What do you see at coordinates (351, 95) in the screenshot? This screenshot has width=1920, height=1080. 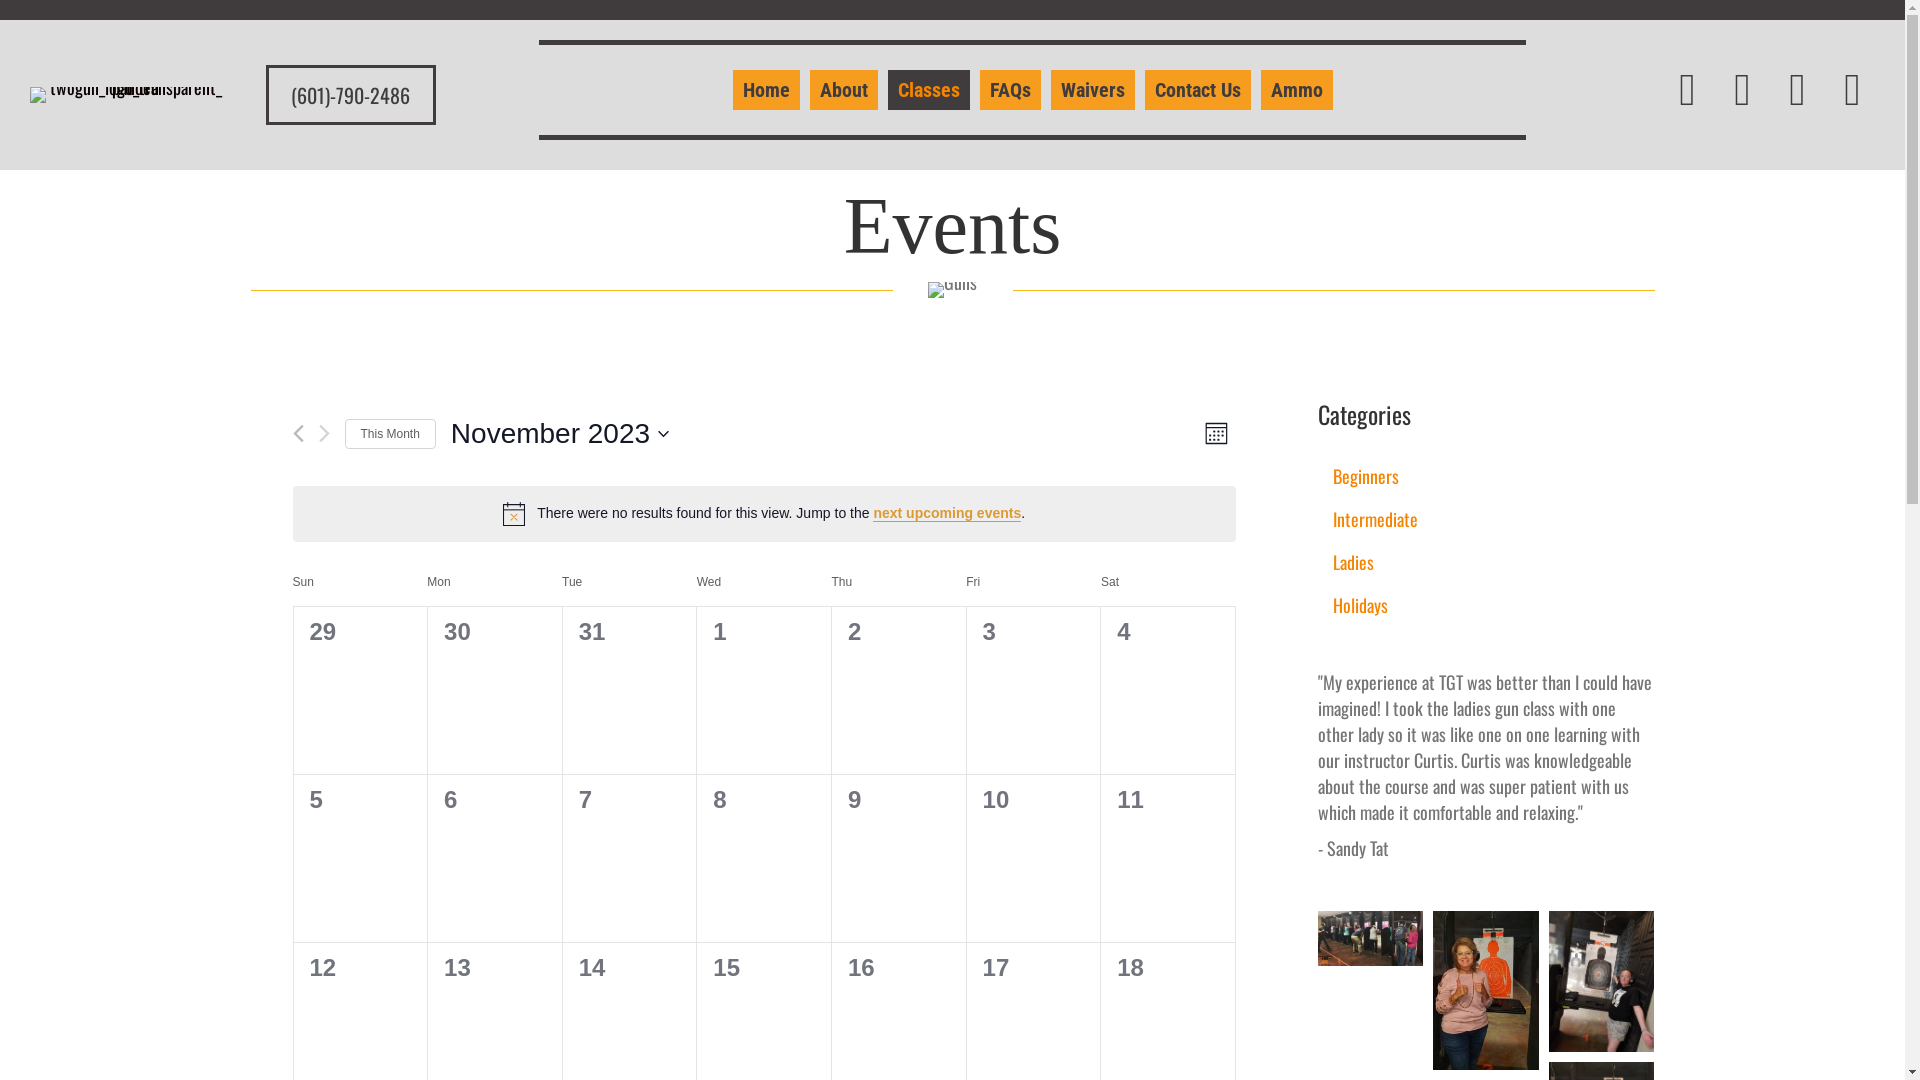 I see `(601)-790-2486` at bounding box center [351, 95].